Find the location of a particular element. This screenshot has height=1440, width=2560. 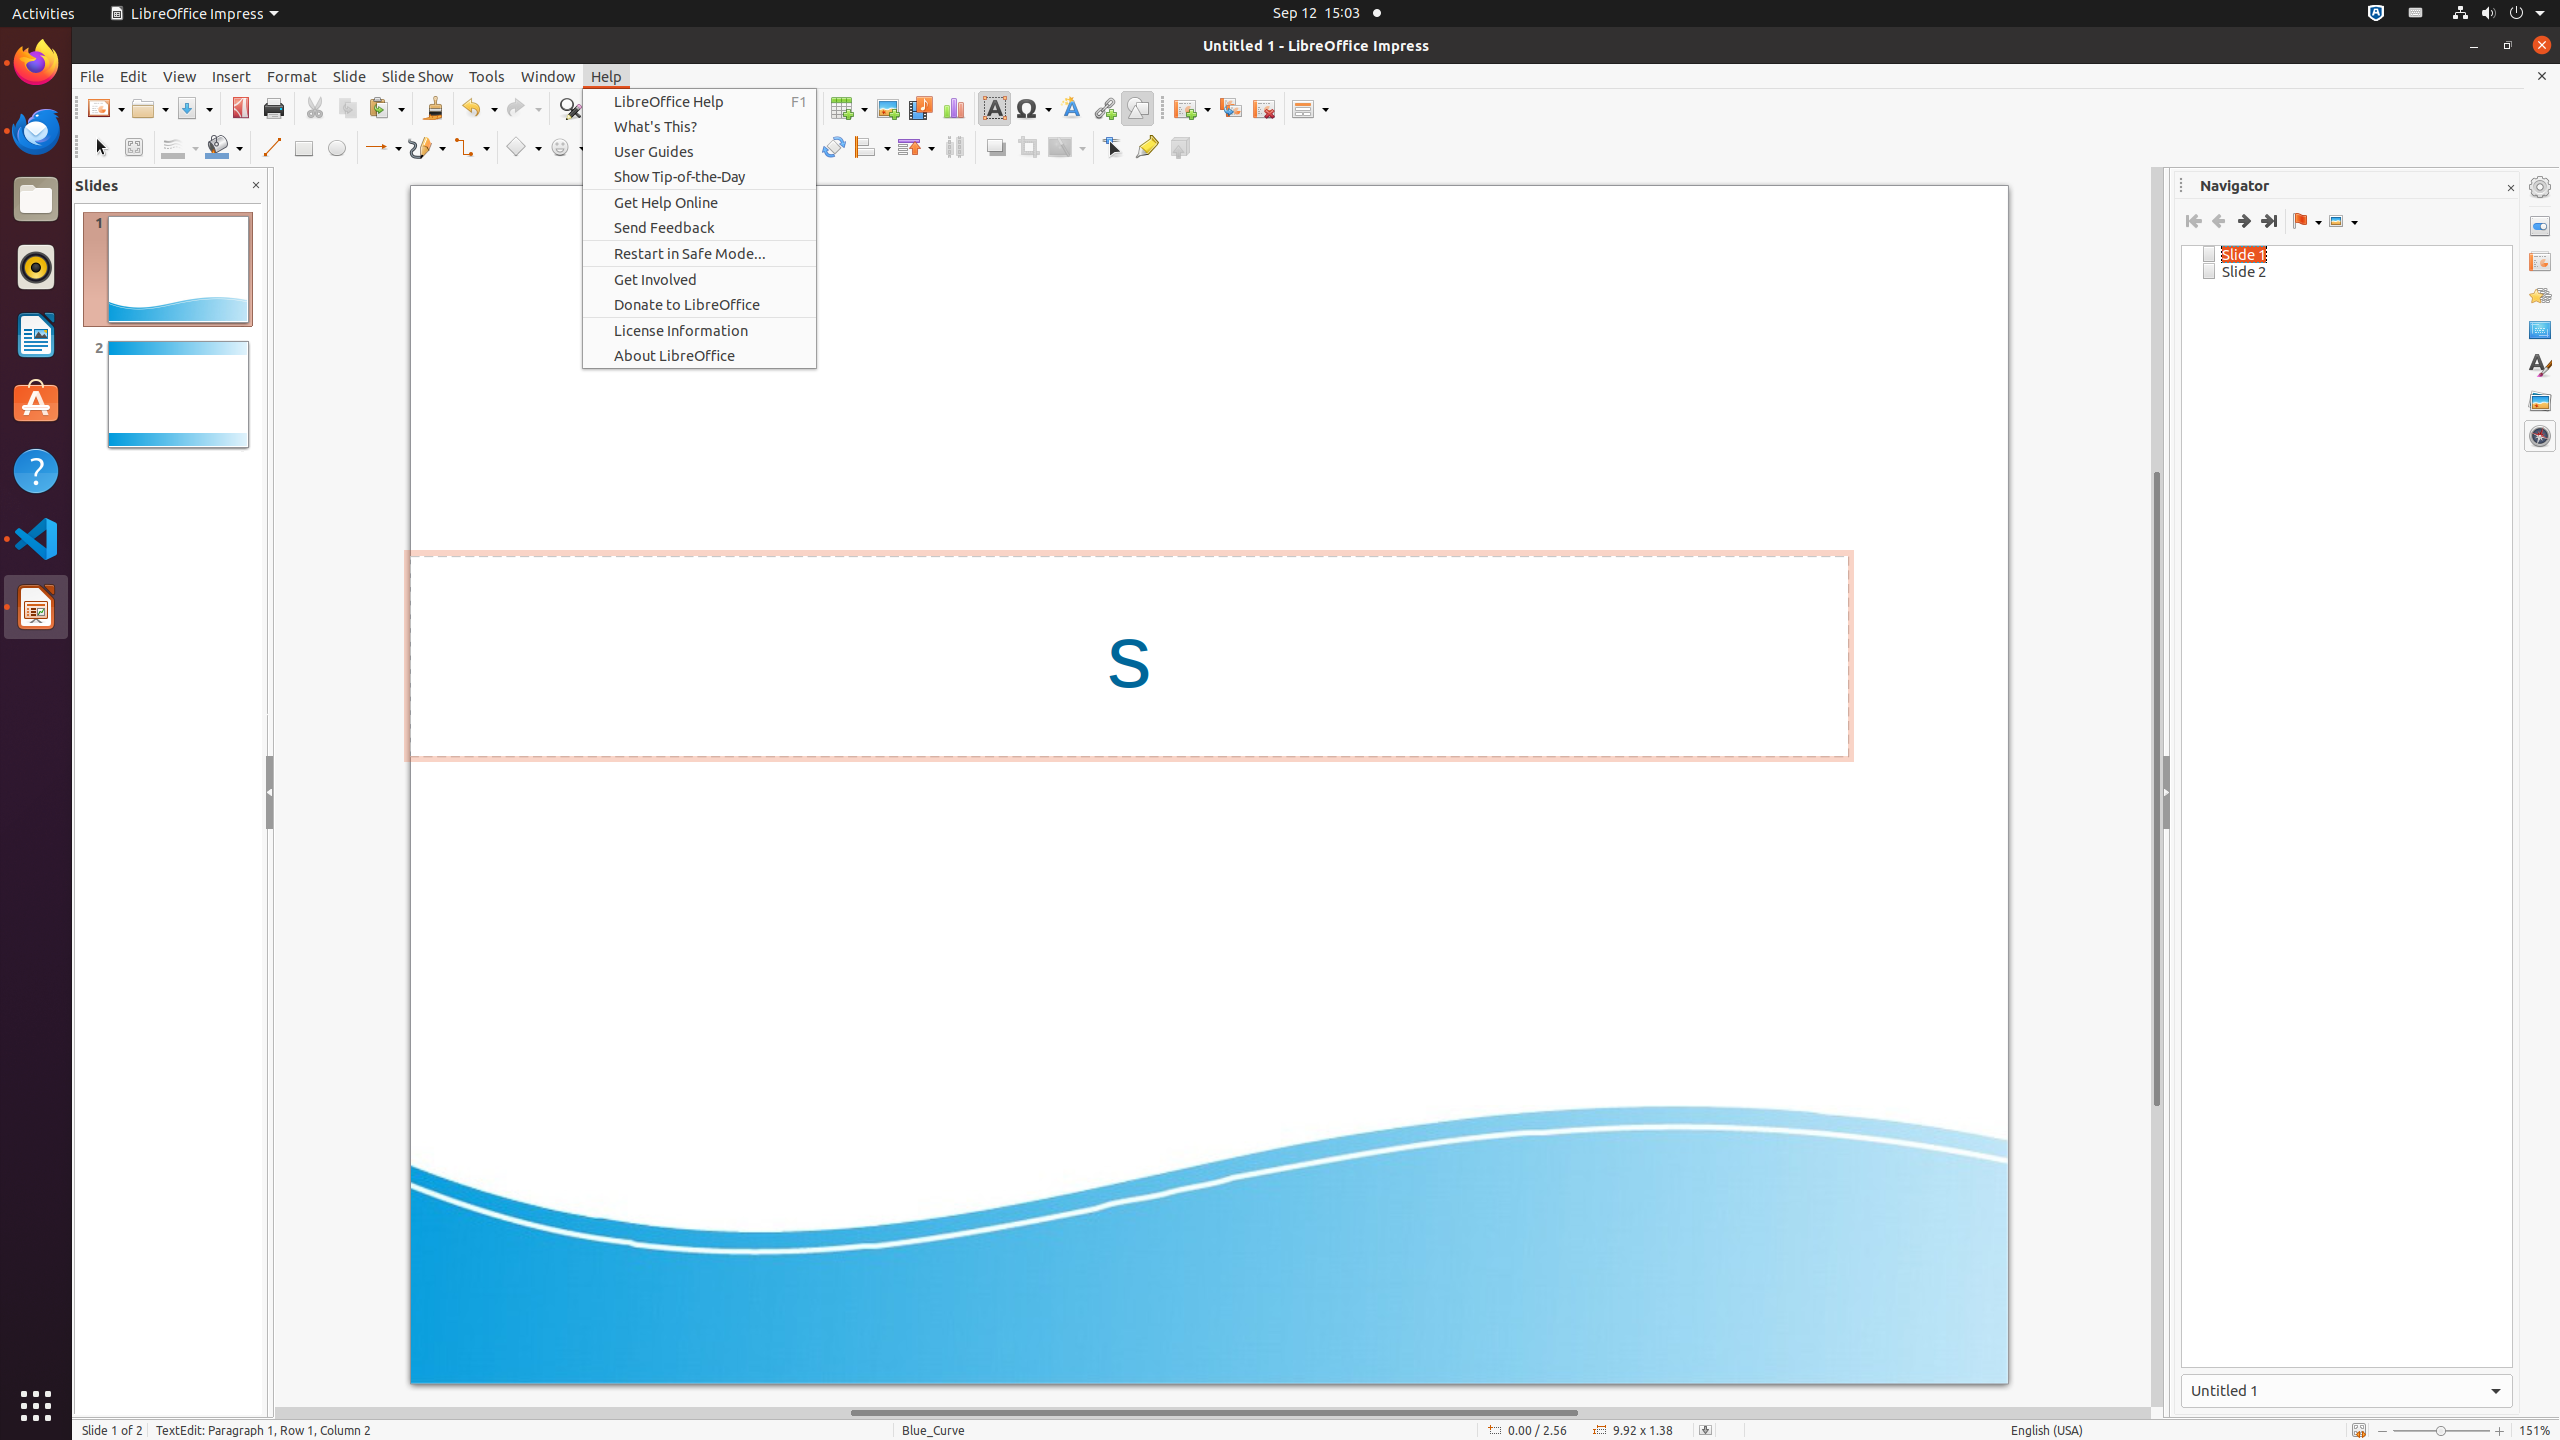

First Slide is located at coordinates (2194, 221).